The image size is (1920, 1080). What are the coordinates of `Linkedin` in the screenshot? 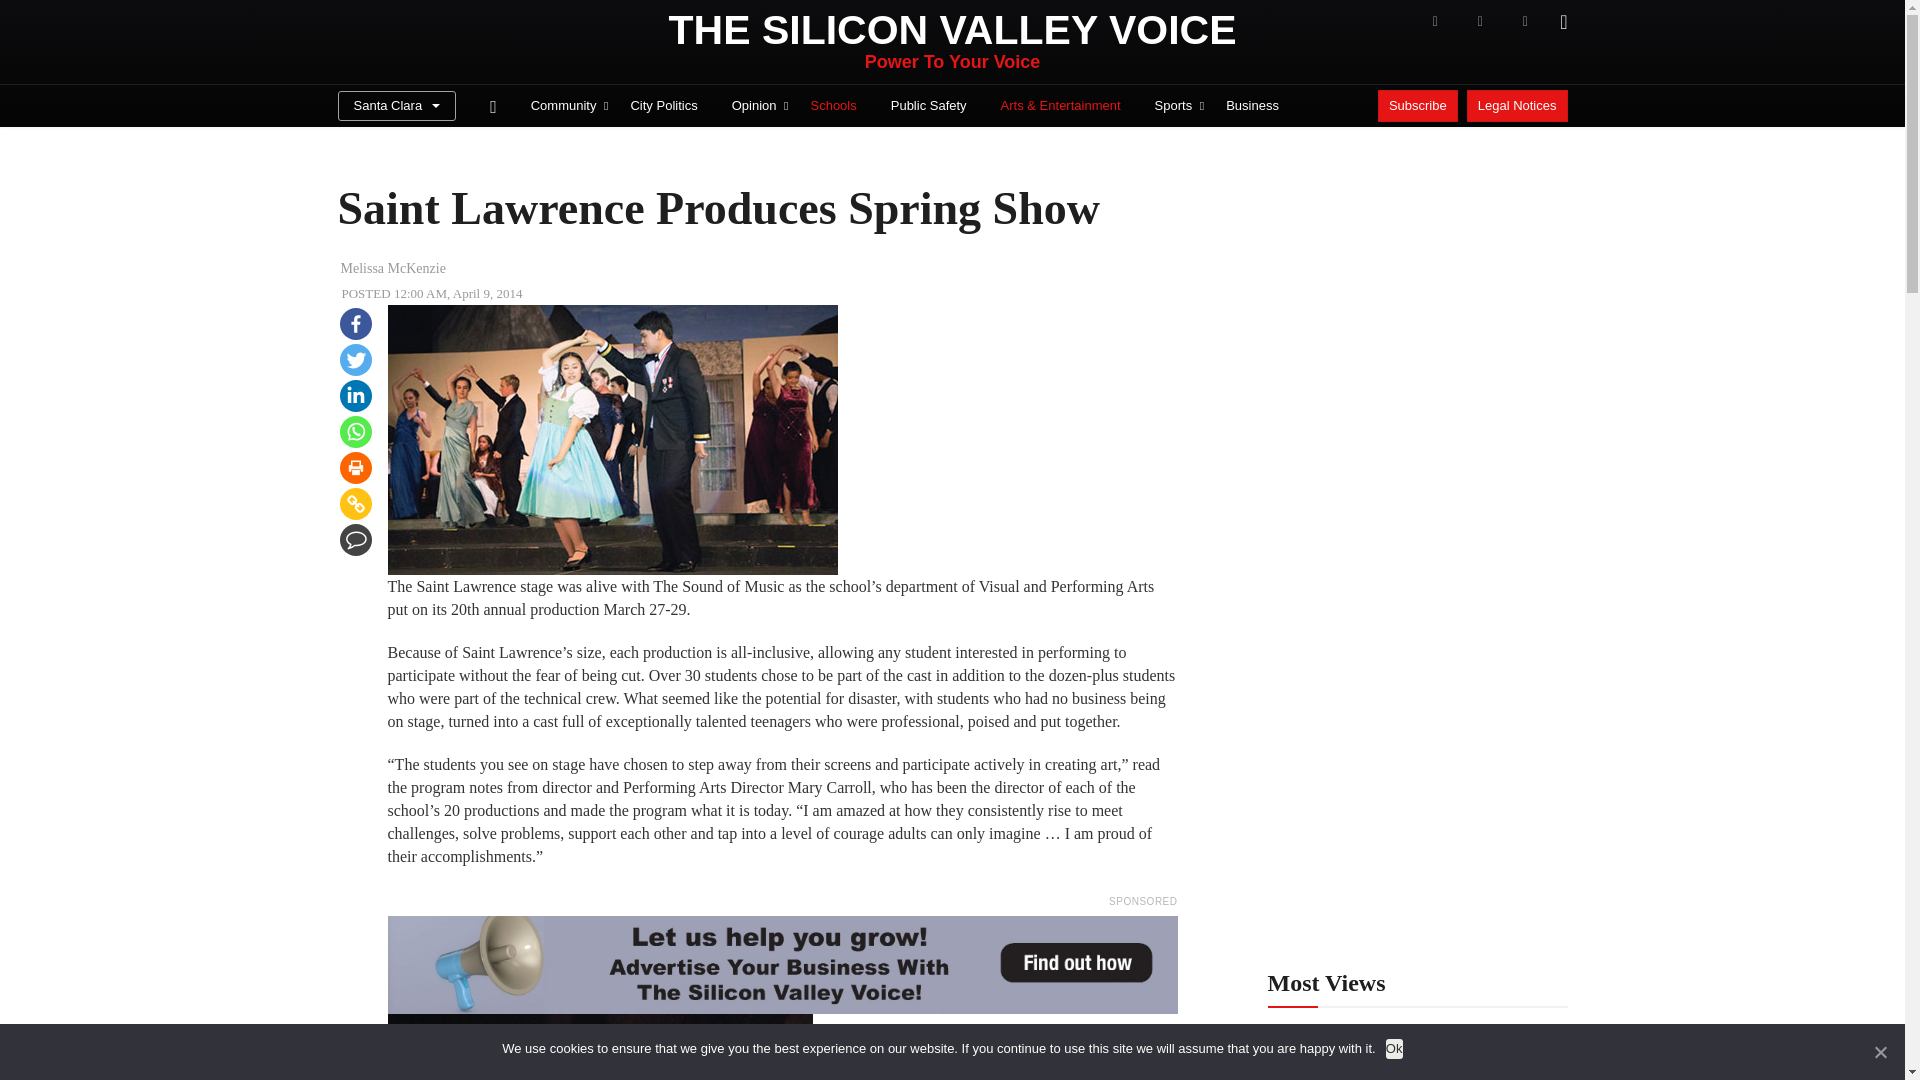 It's located at (356, 396).